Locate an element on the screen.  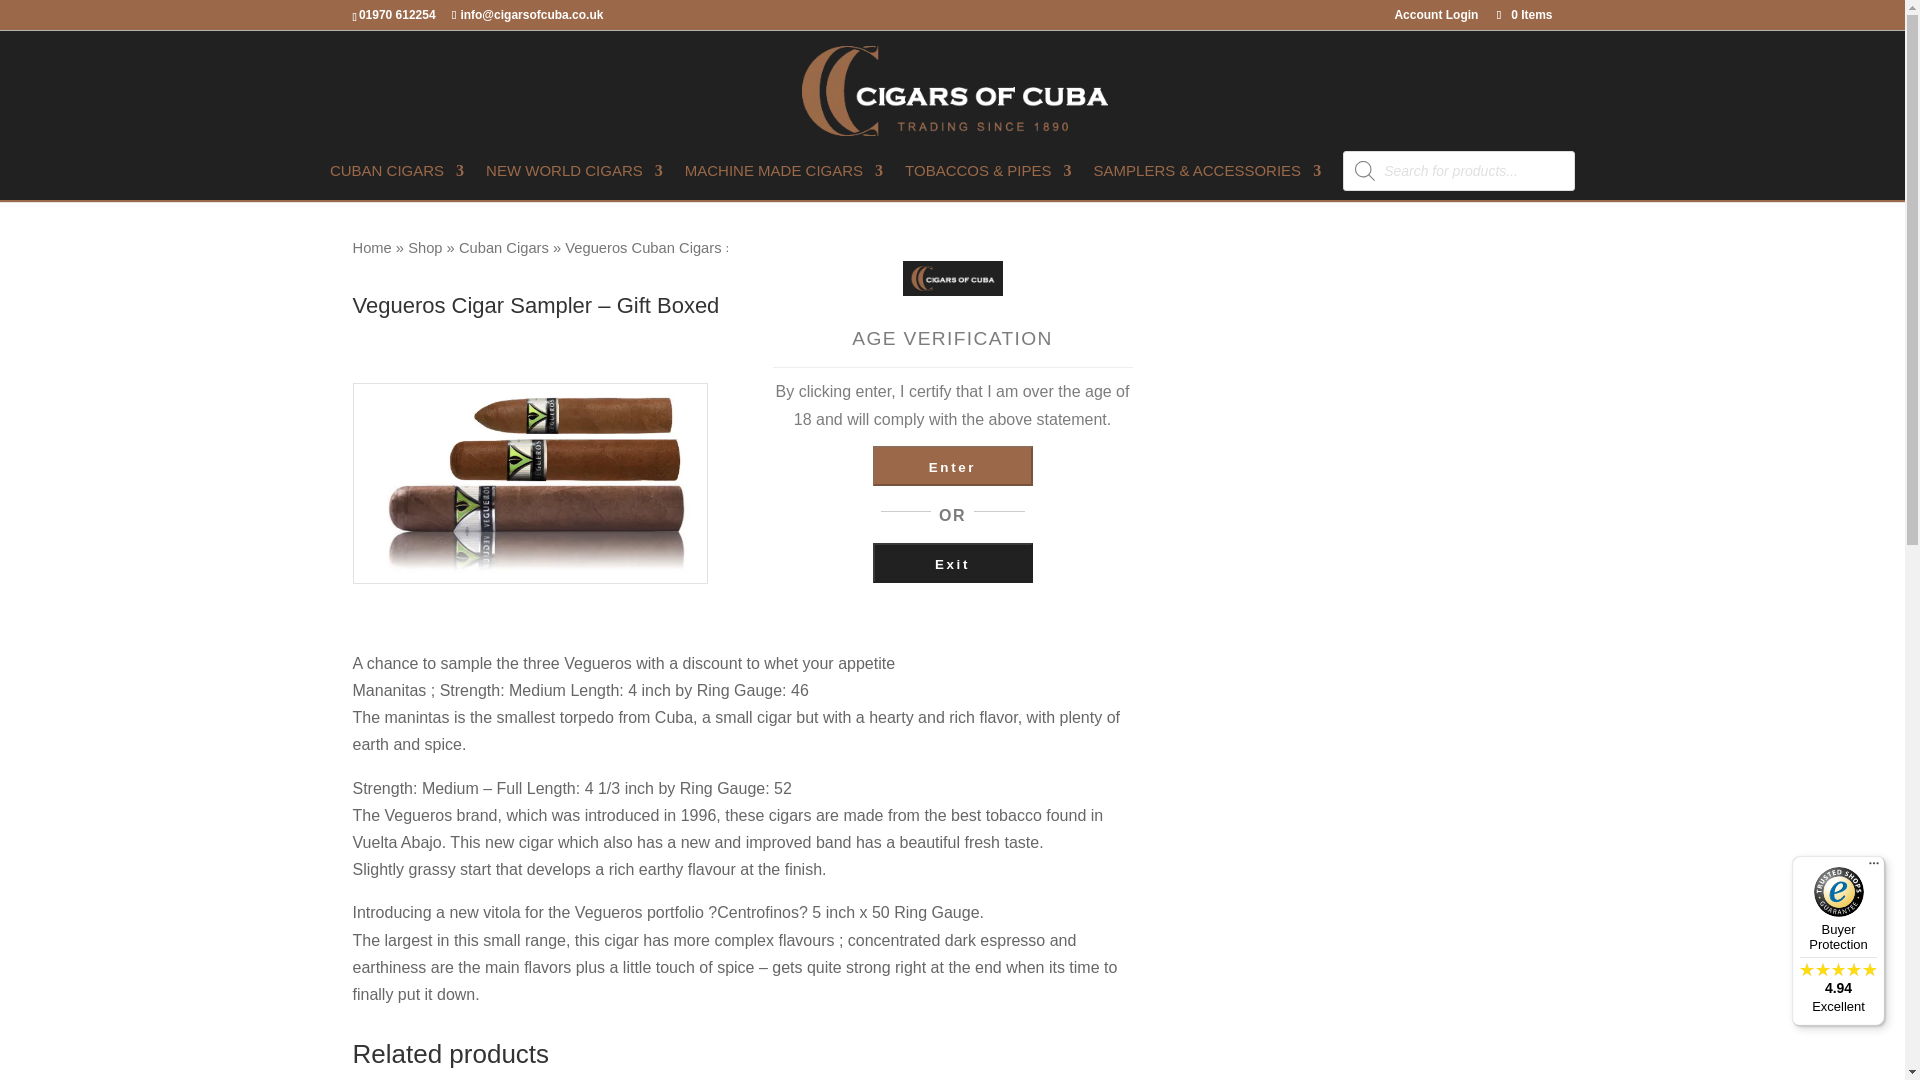
CUBAN CIGARS is located at coordinates (397, 182).